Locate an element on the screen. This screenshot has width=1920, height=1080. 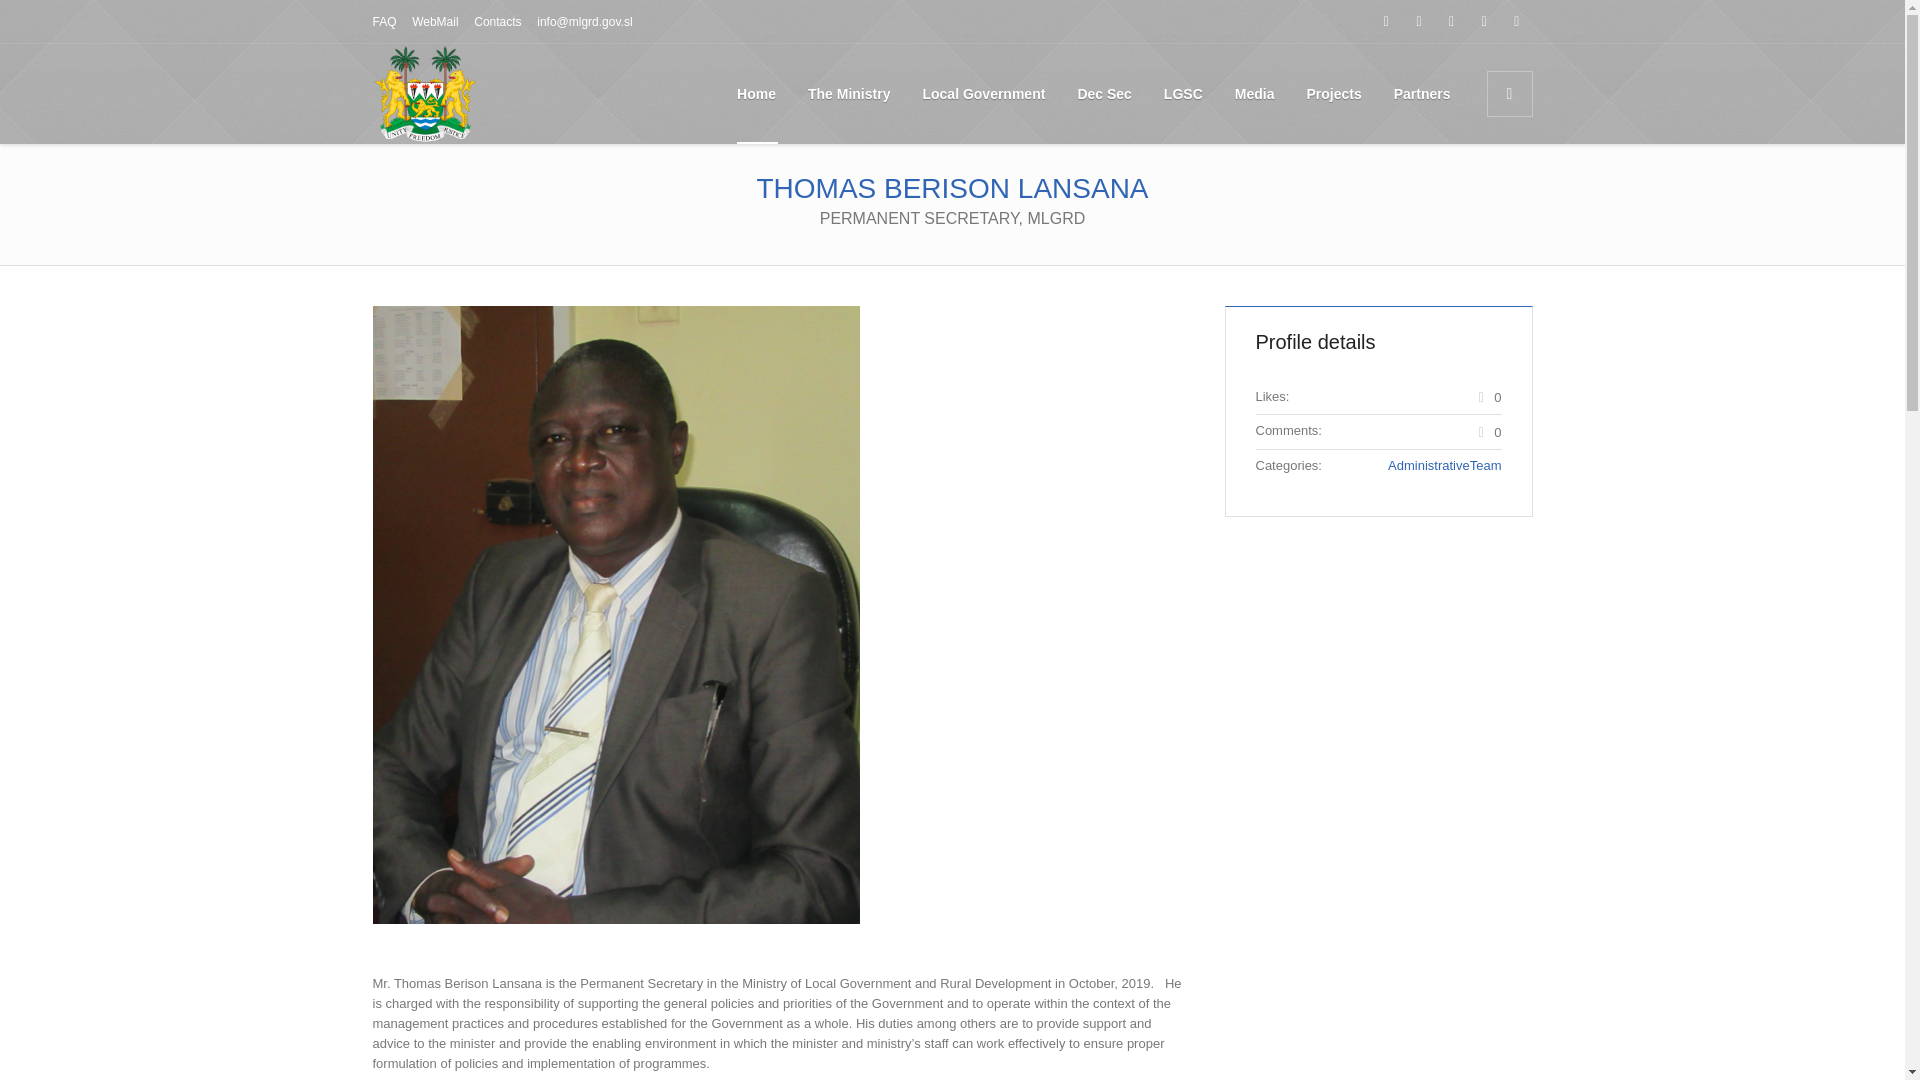
AdministrativeTeam is located at coordinates (1444, 465).